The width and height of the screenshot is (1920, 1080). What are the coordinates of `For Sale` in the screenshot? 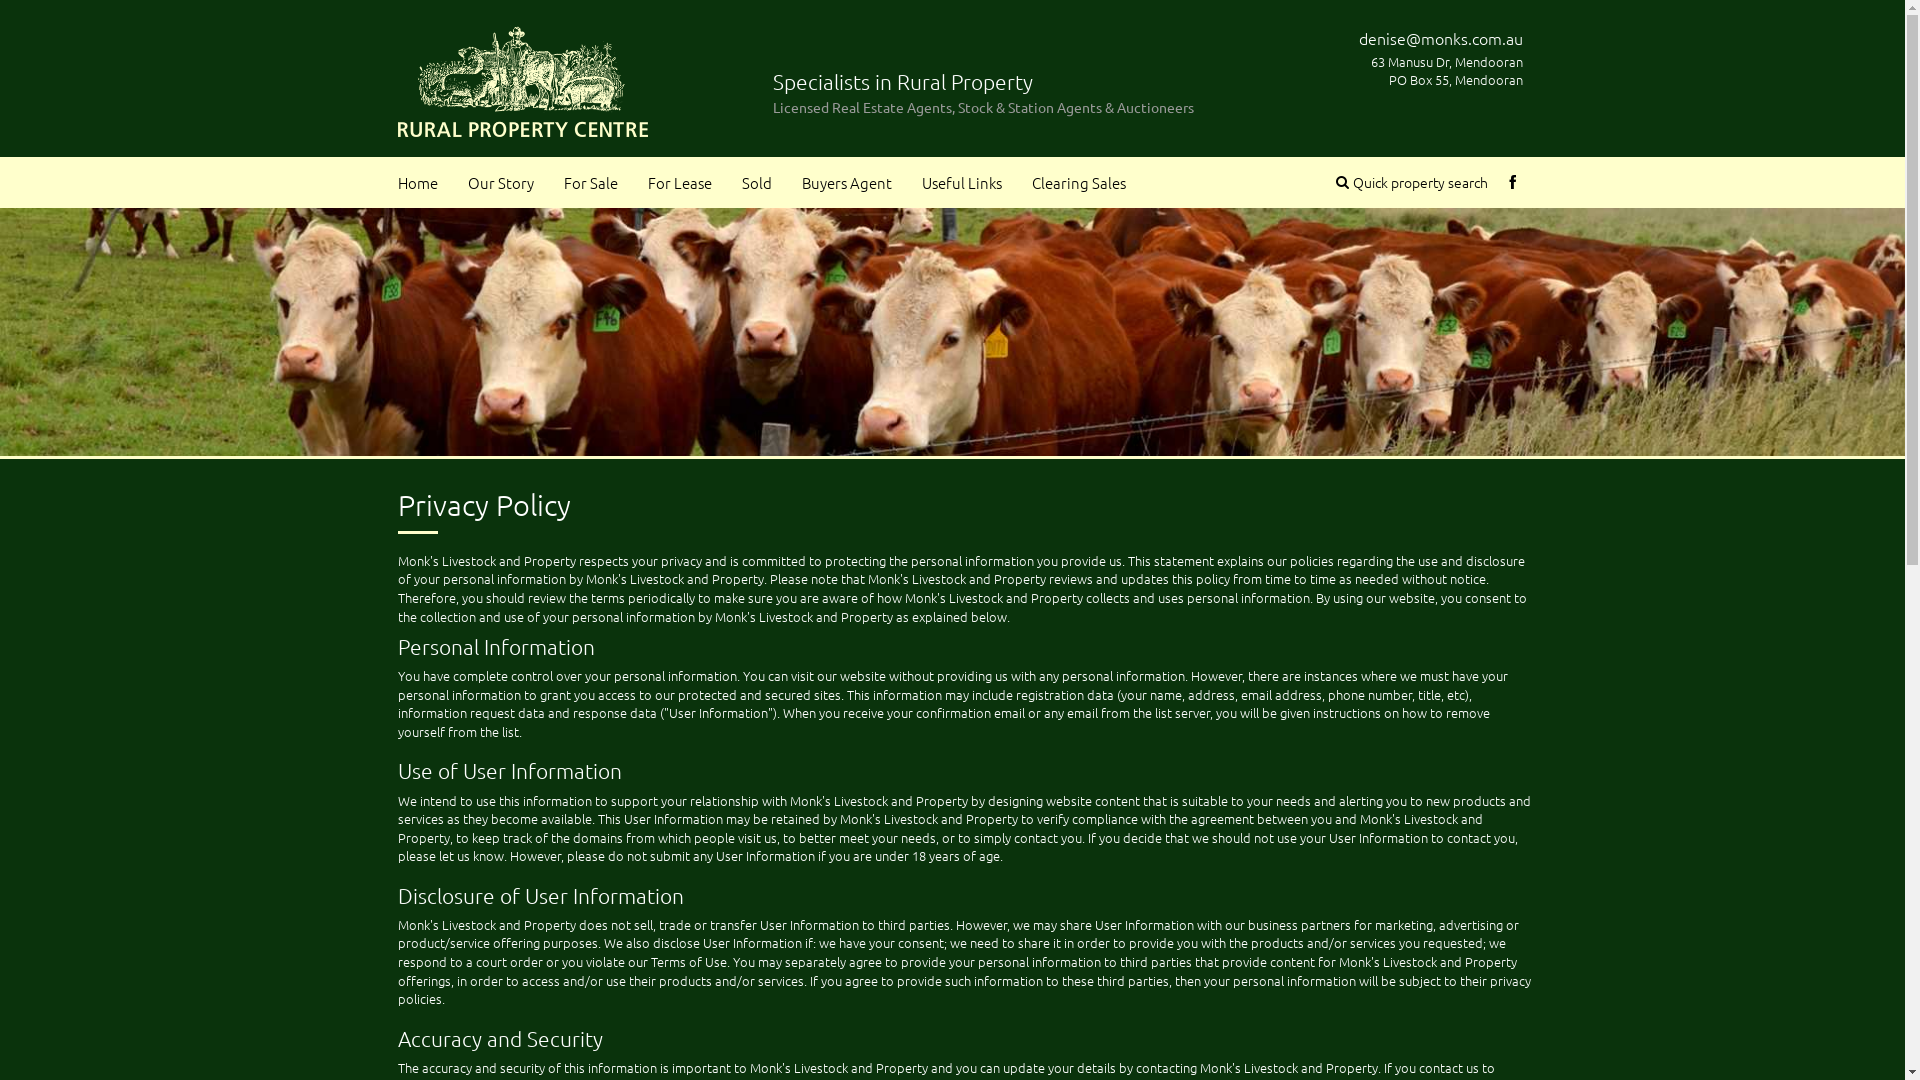 It's located at (590, 181).